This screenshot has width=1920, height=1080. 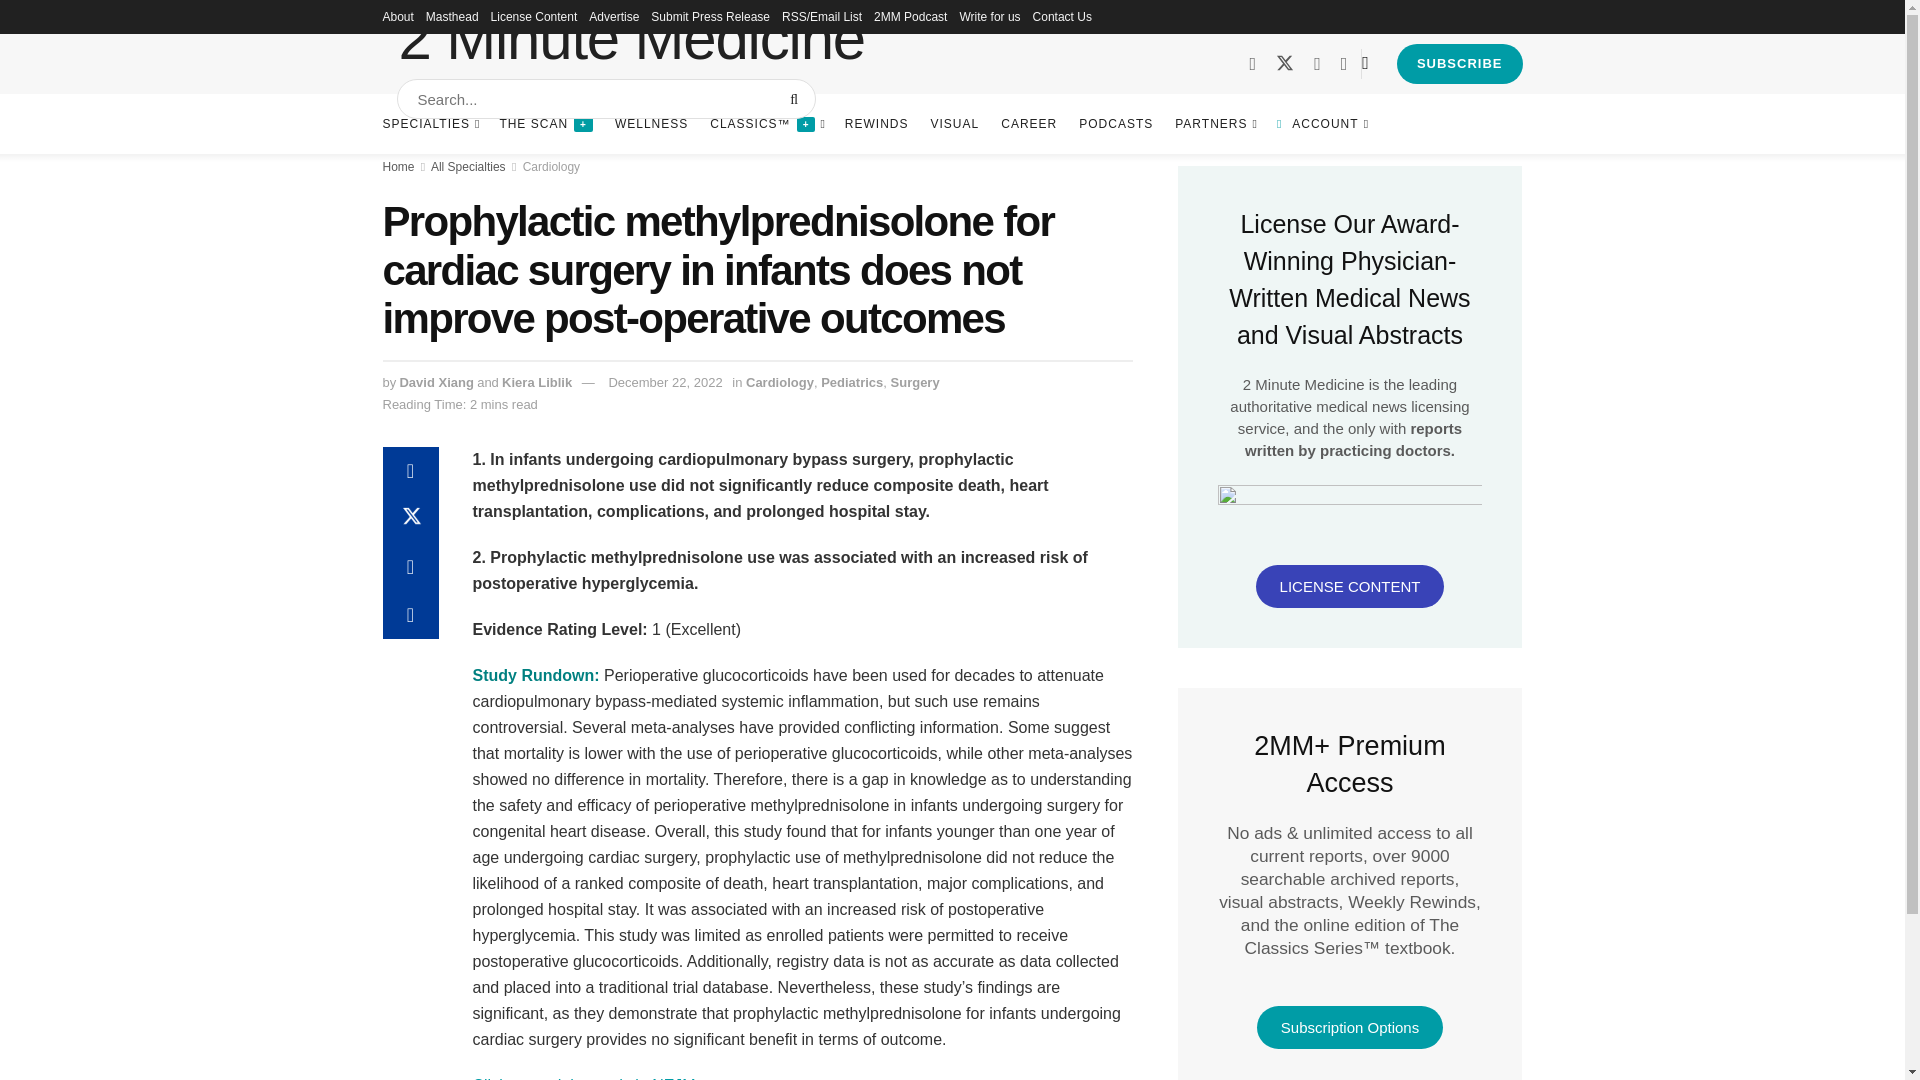 What do you see at coordinates (534, 16) in the screenshot?
I see `License Content` at bounding box center [534, 16].